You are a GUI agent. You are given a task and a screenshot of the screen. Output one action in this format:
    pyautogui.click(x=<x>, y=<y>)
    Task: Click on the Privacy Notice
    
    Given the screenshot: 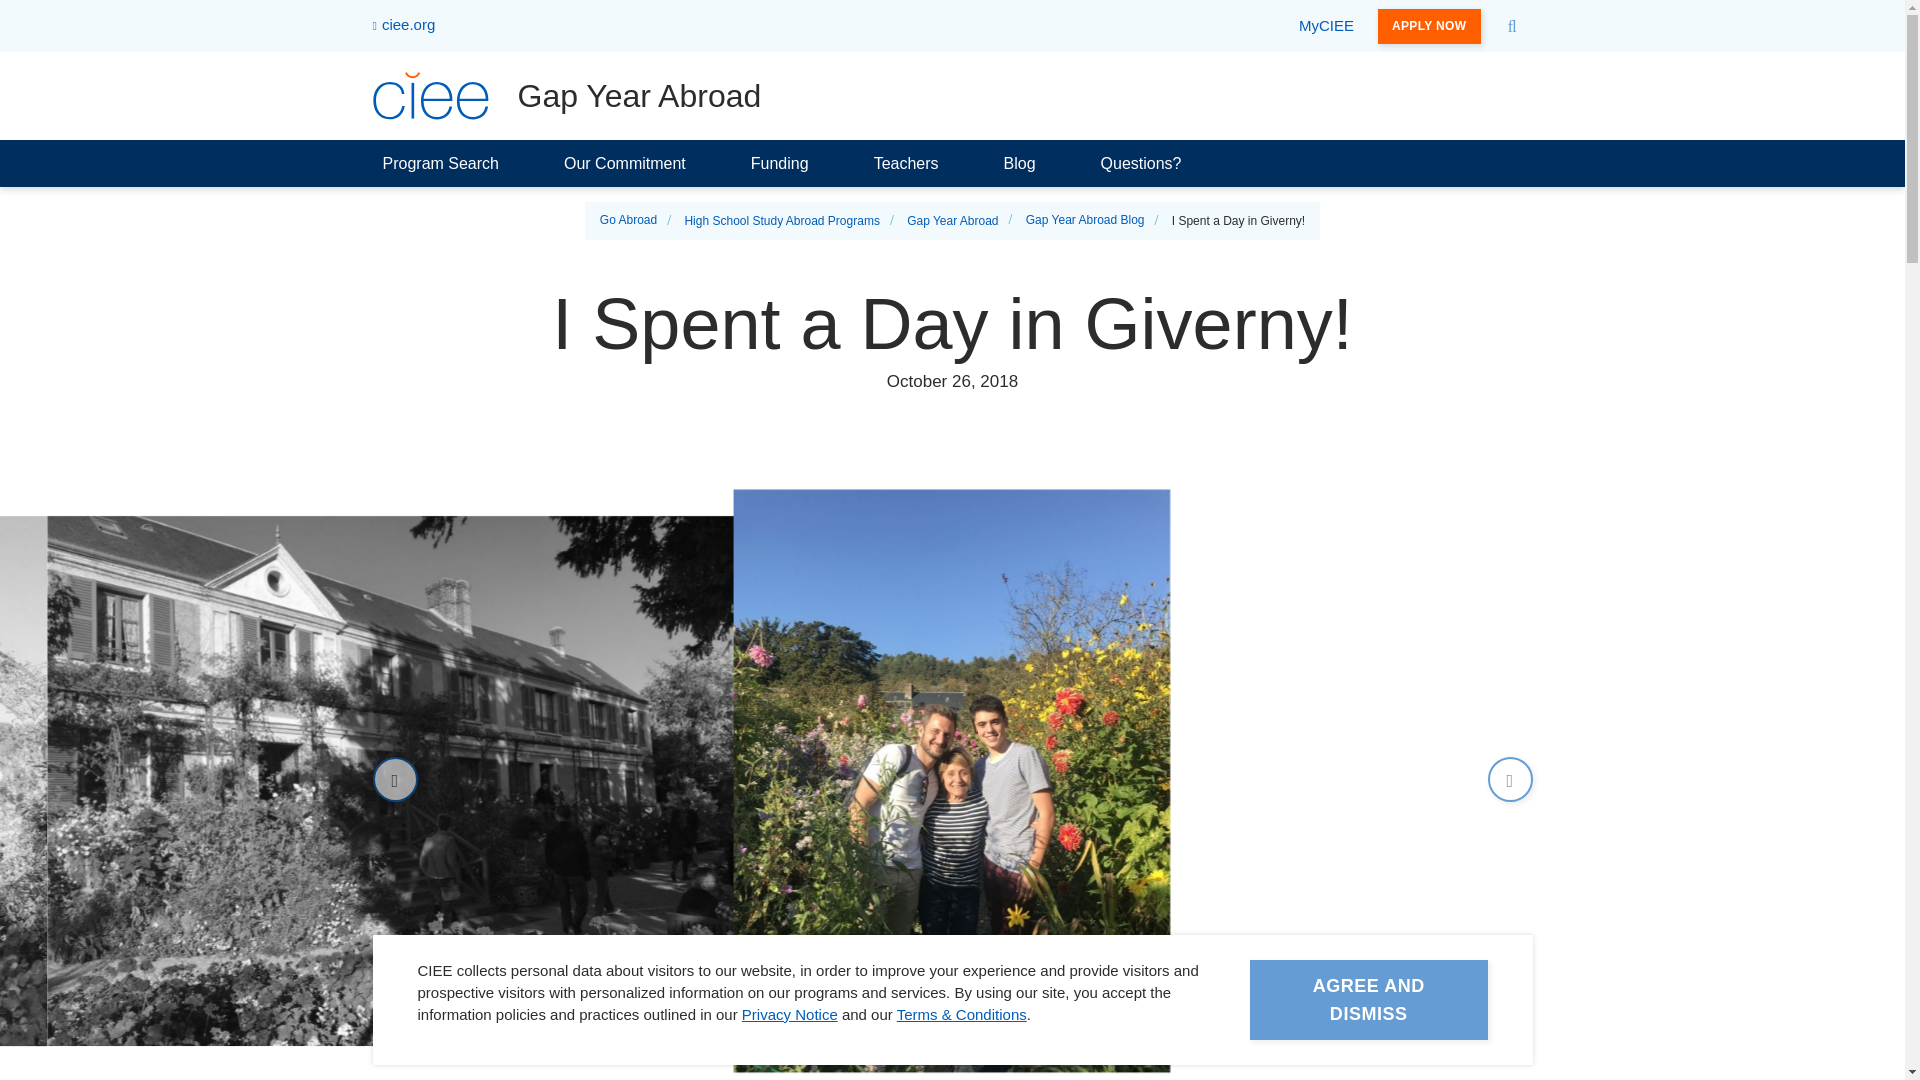 What is the action you would take?
    pyautogui.click(x=789, y=1014)
    